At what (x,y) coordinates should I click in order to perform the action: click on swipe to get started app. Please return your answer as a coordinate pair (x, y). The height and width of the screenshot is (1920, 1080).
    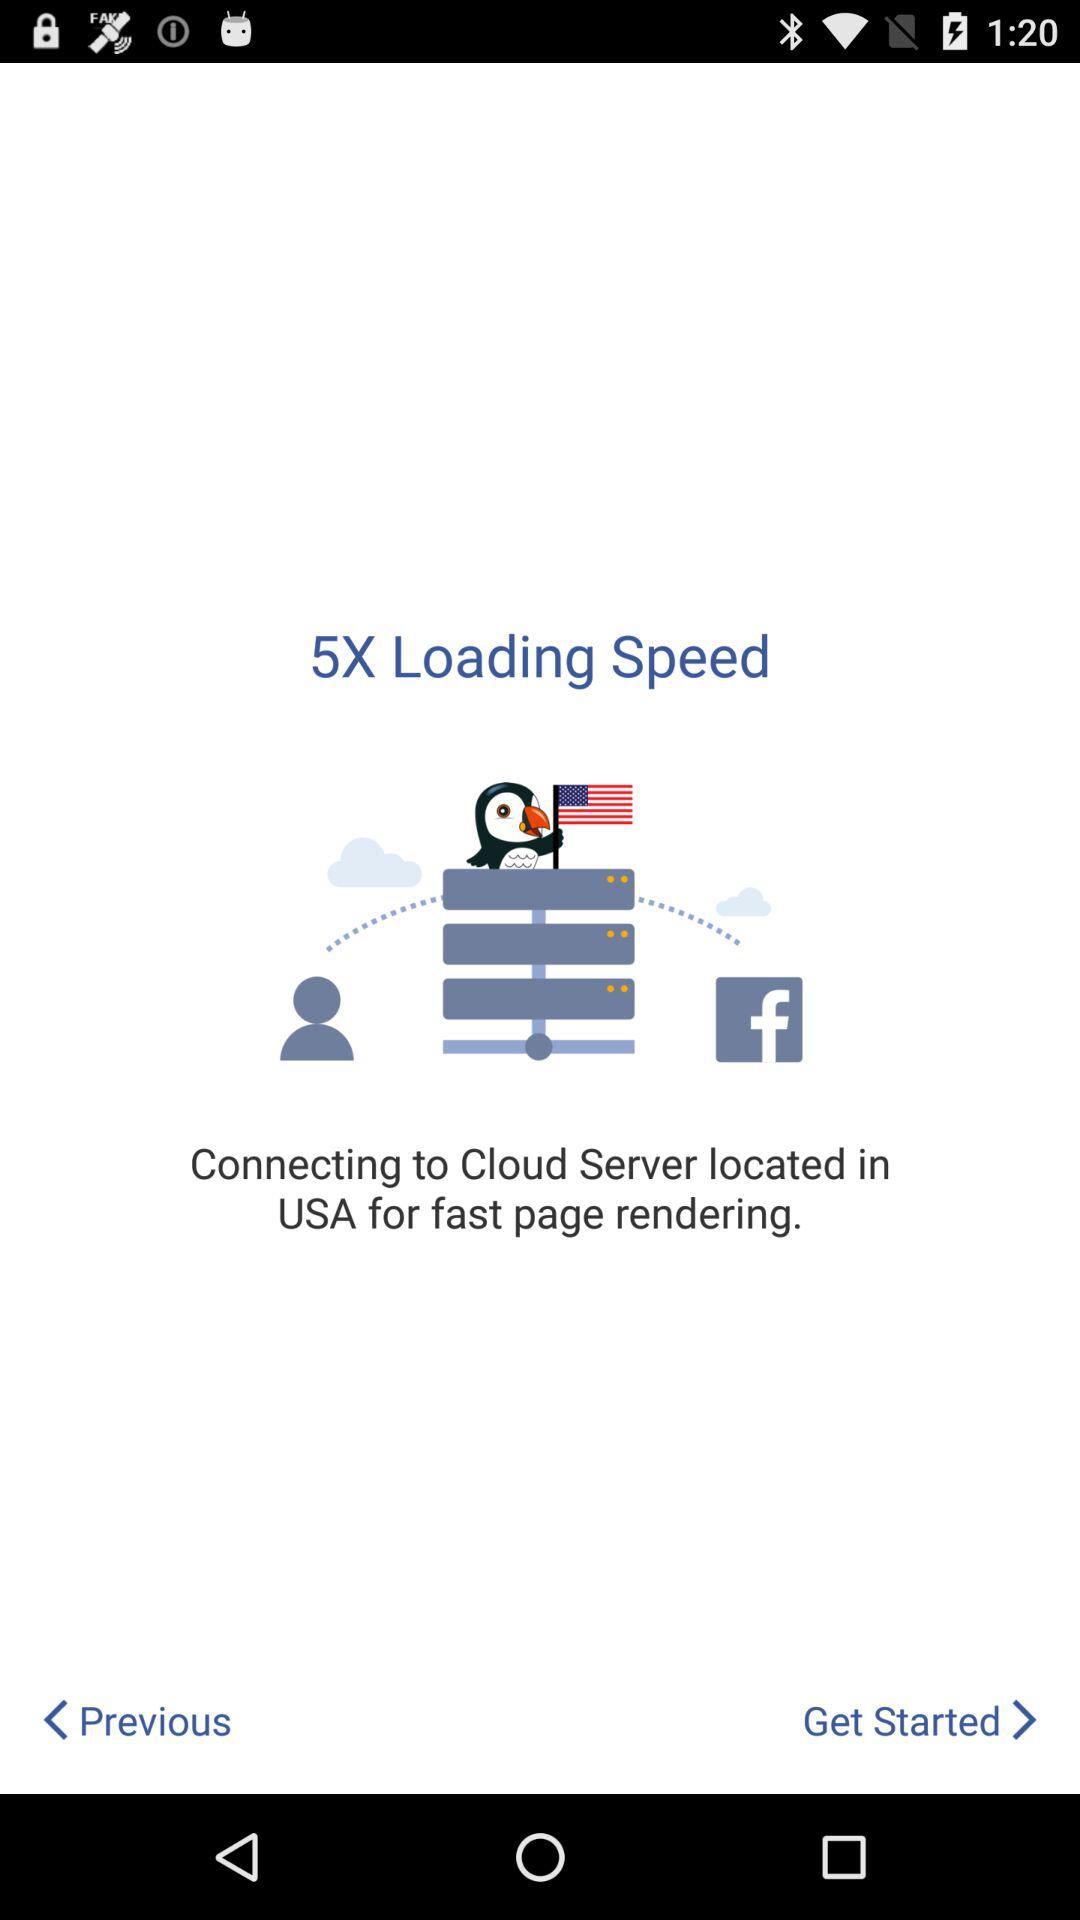
    Looking at the image, I should click on (920, 1720).